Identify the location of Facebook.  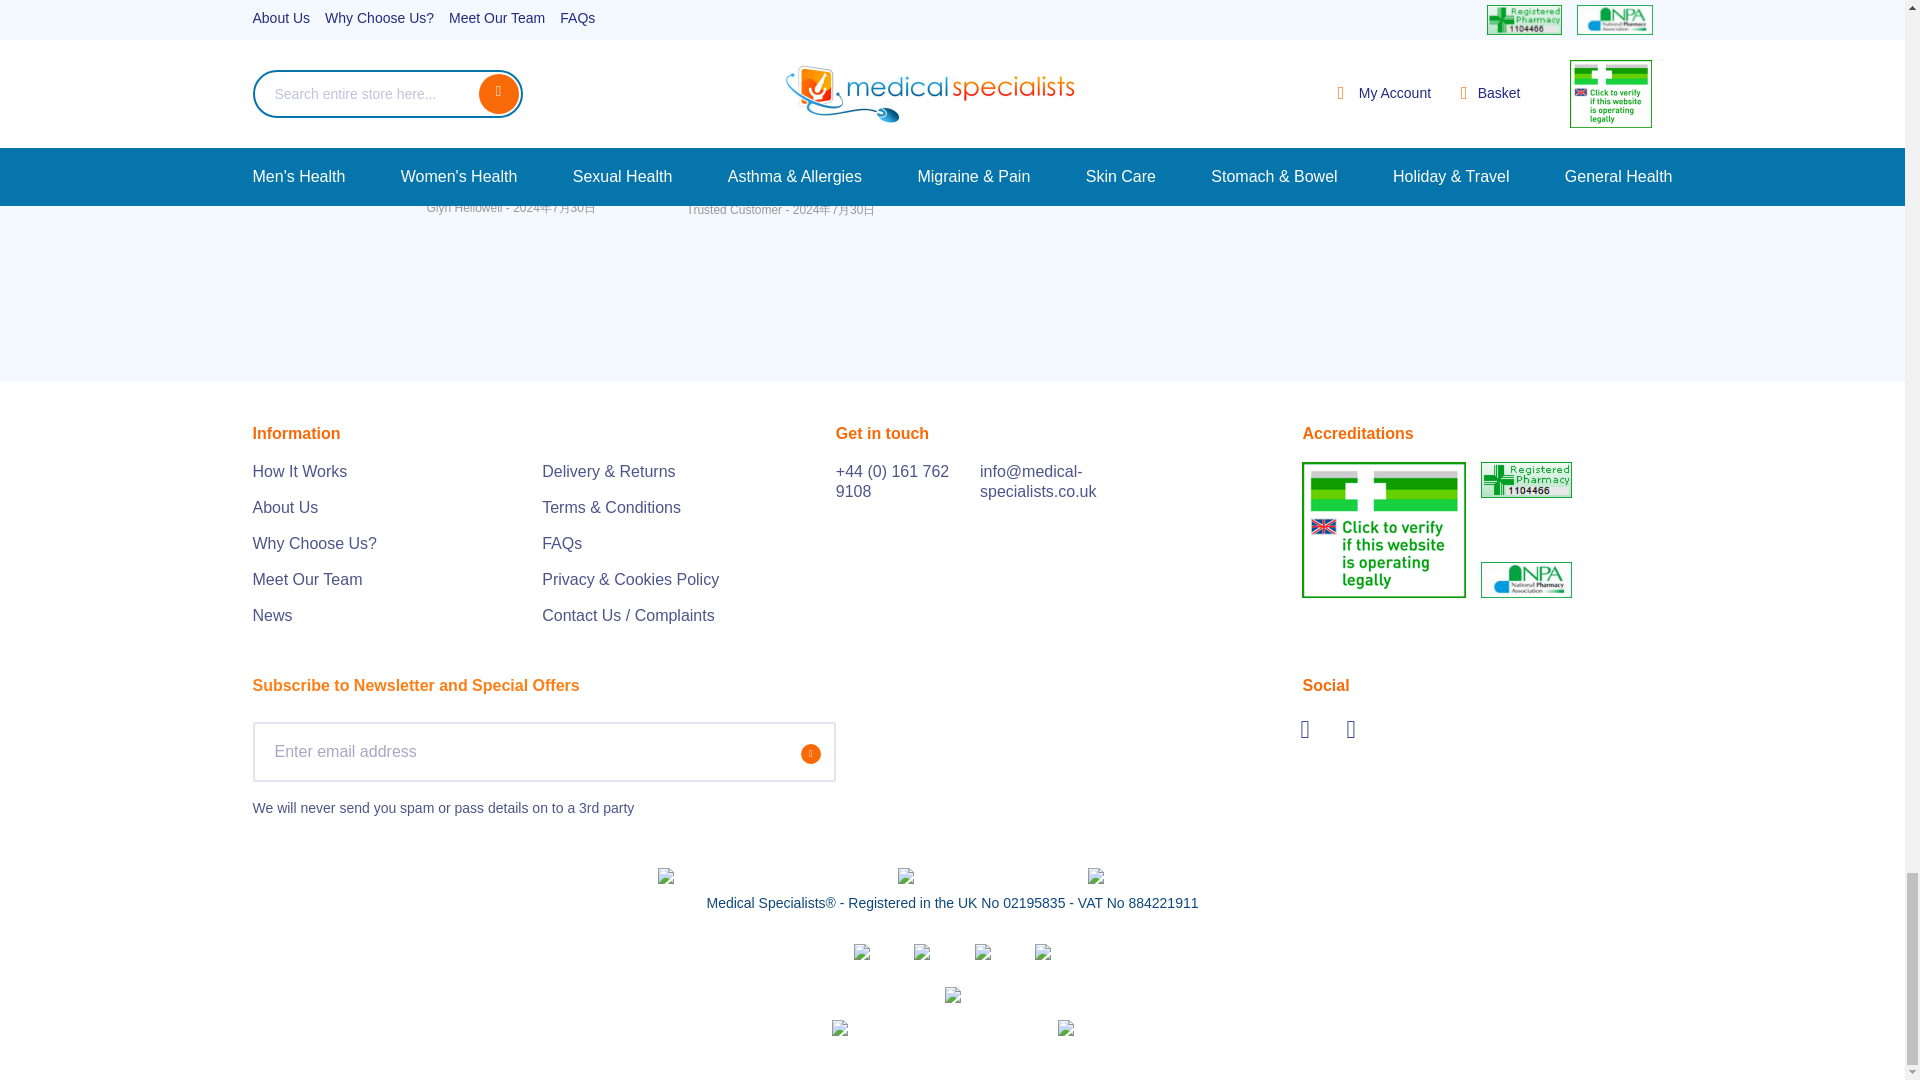
(1360, 728).